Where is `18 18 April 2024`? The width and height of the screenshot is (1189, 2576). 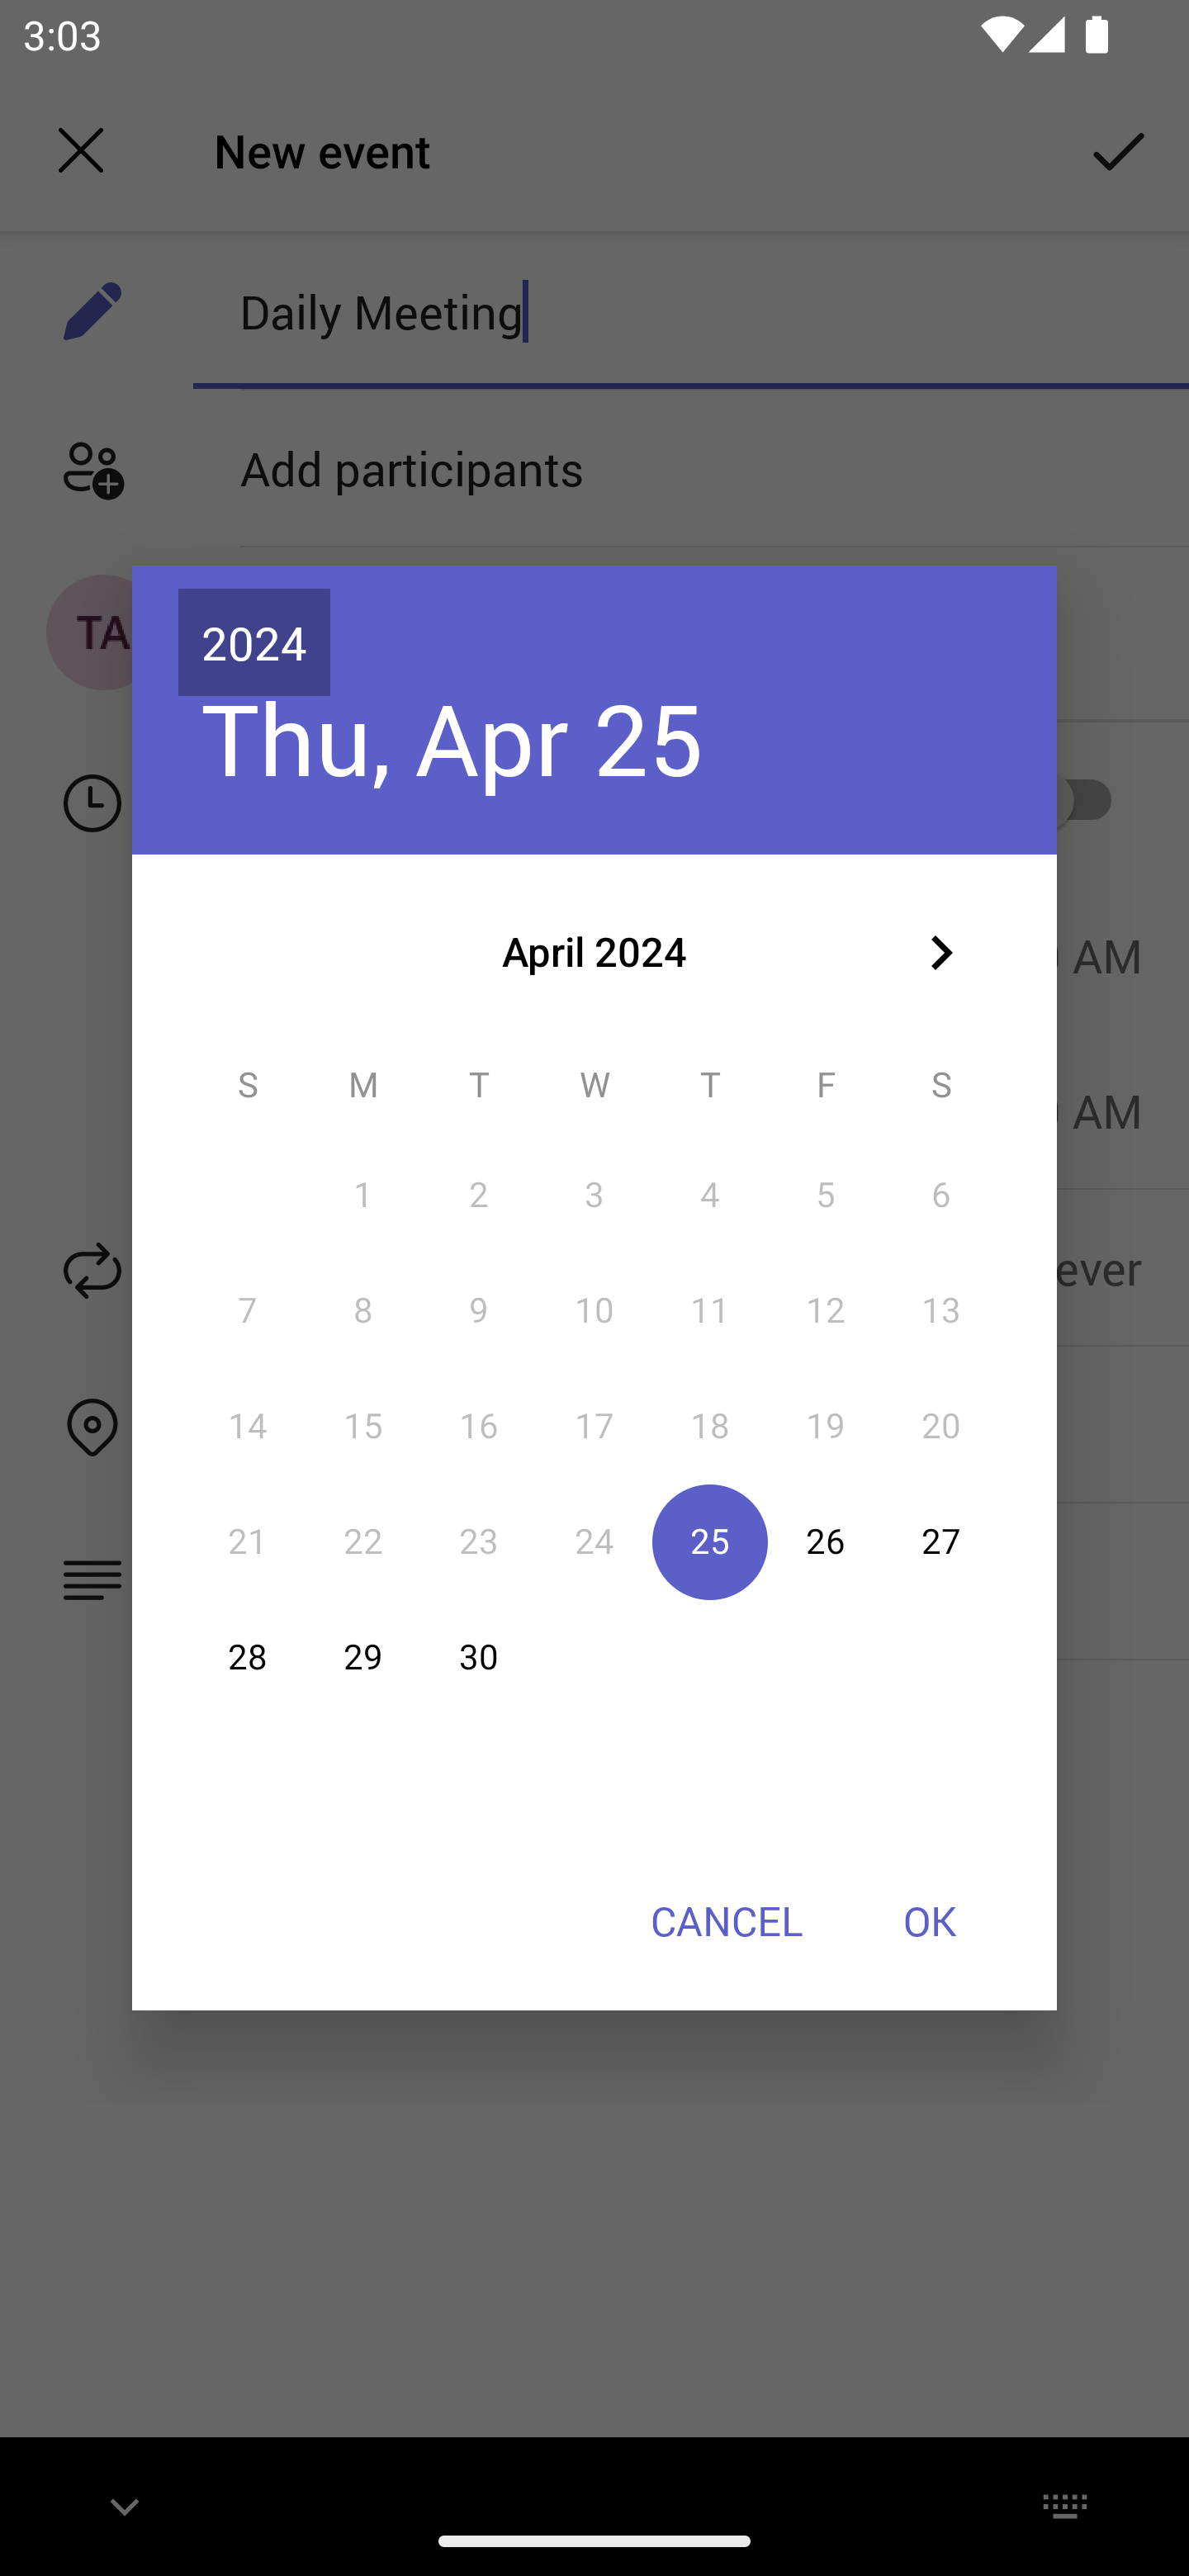
18 18 April 2024 is located at coordinates (710, 1425).